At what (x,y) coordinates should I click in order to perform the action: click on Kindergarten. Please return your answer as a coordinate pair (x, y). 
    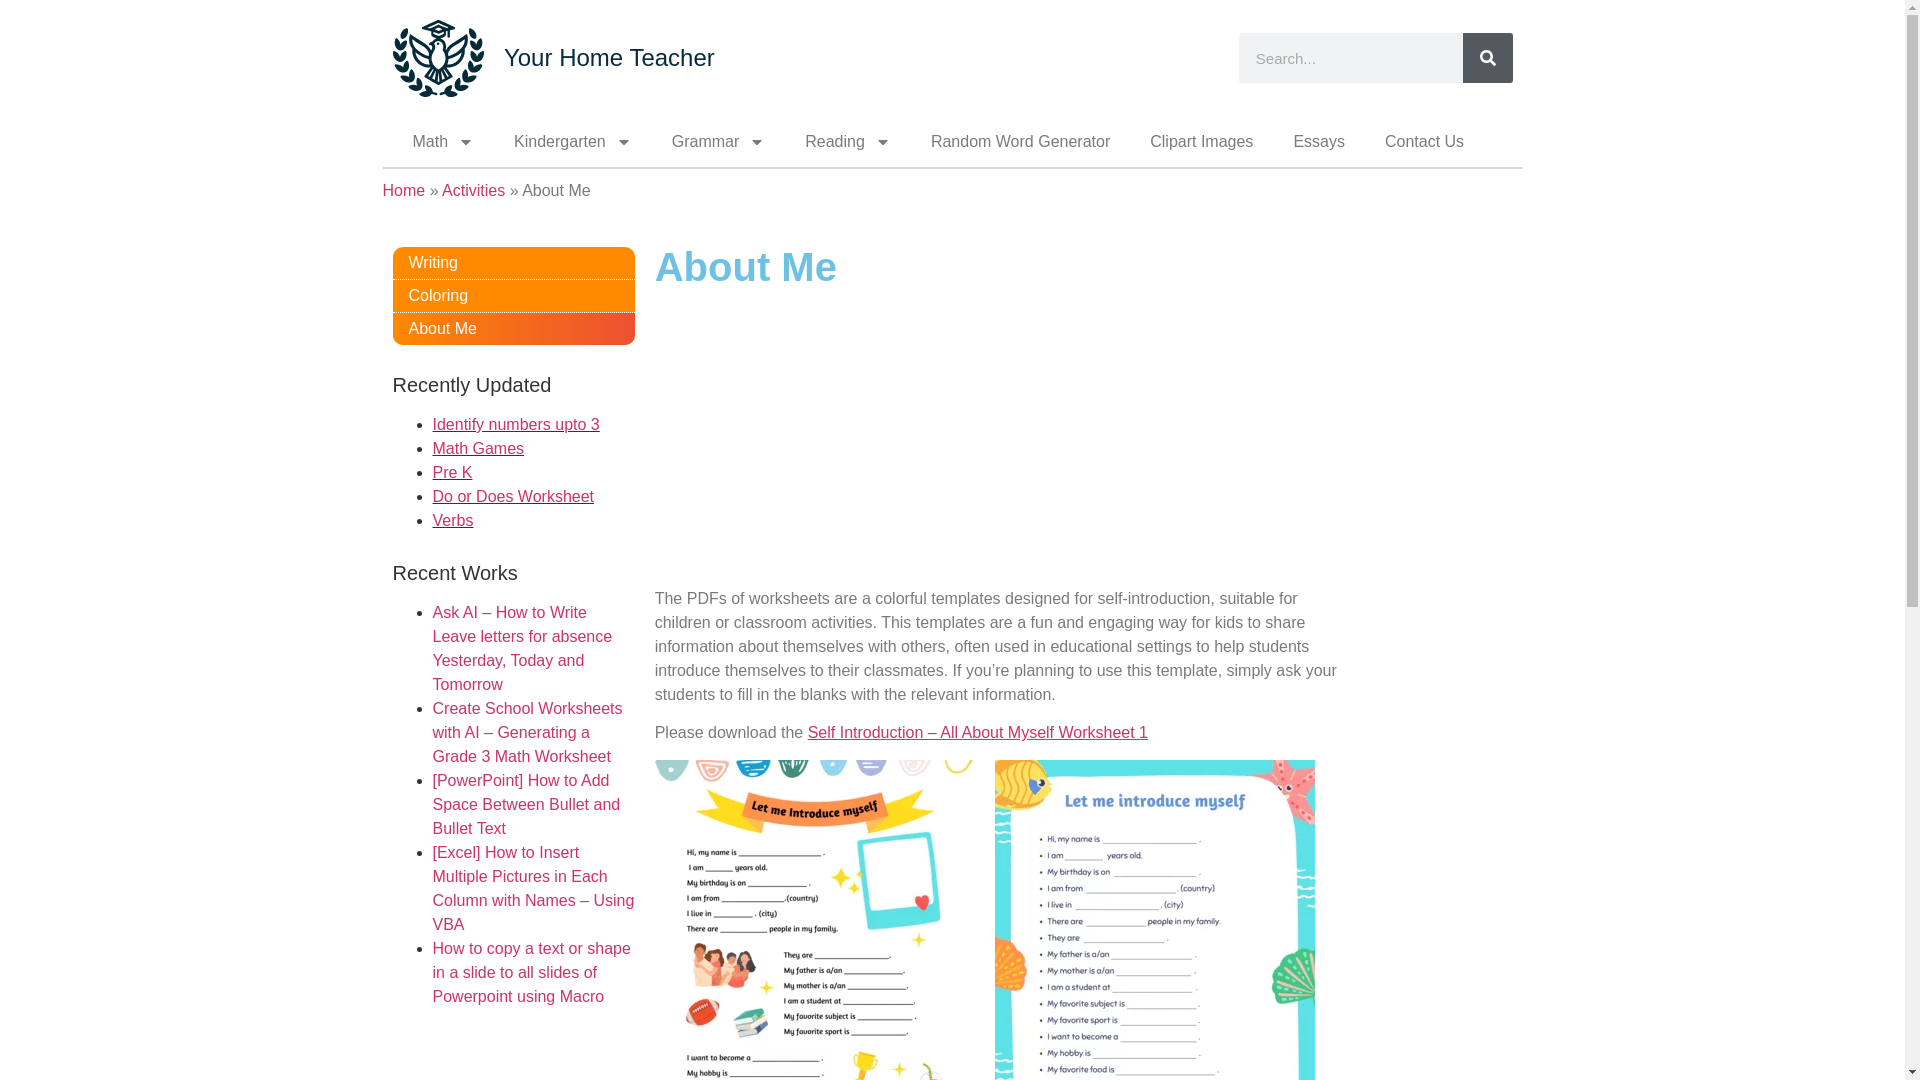
    Looking at the image, I should click on (572, 142).